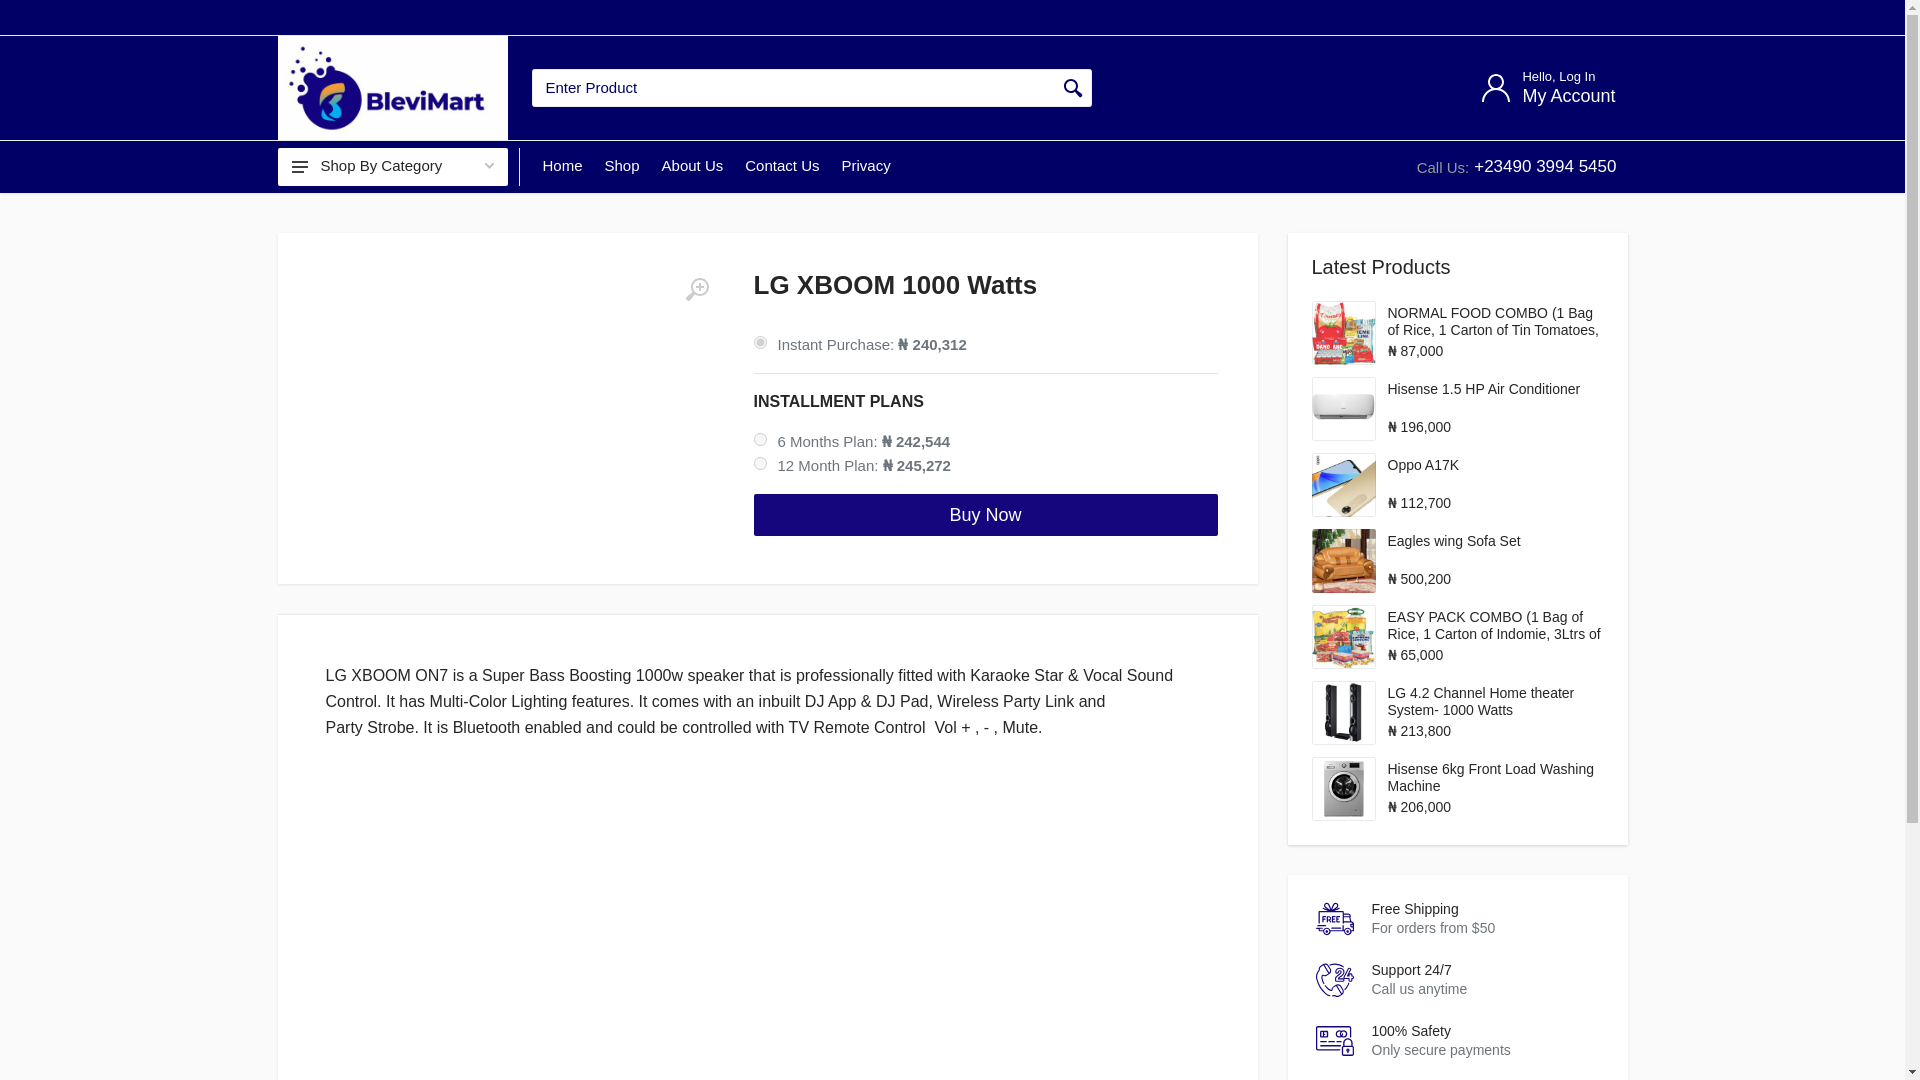 The height and width of the screenshot is (1080, 1920). I want to click on Privacy, so click(864, 166).